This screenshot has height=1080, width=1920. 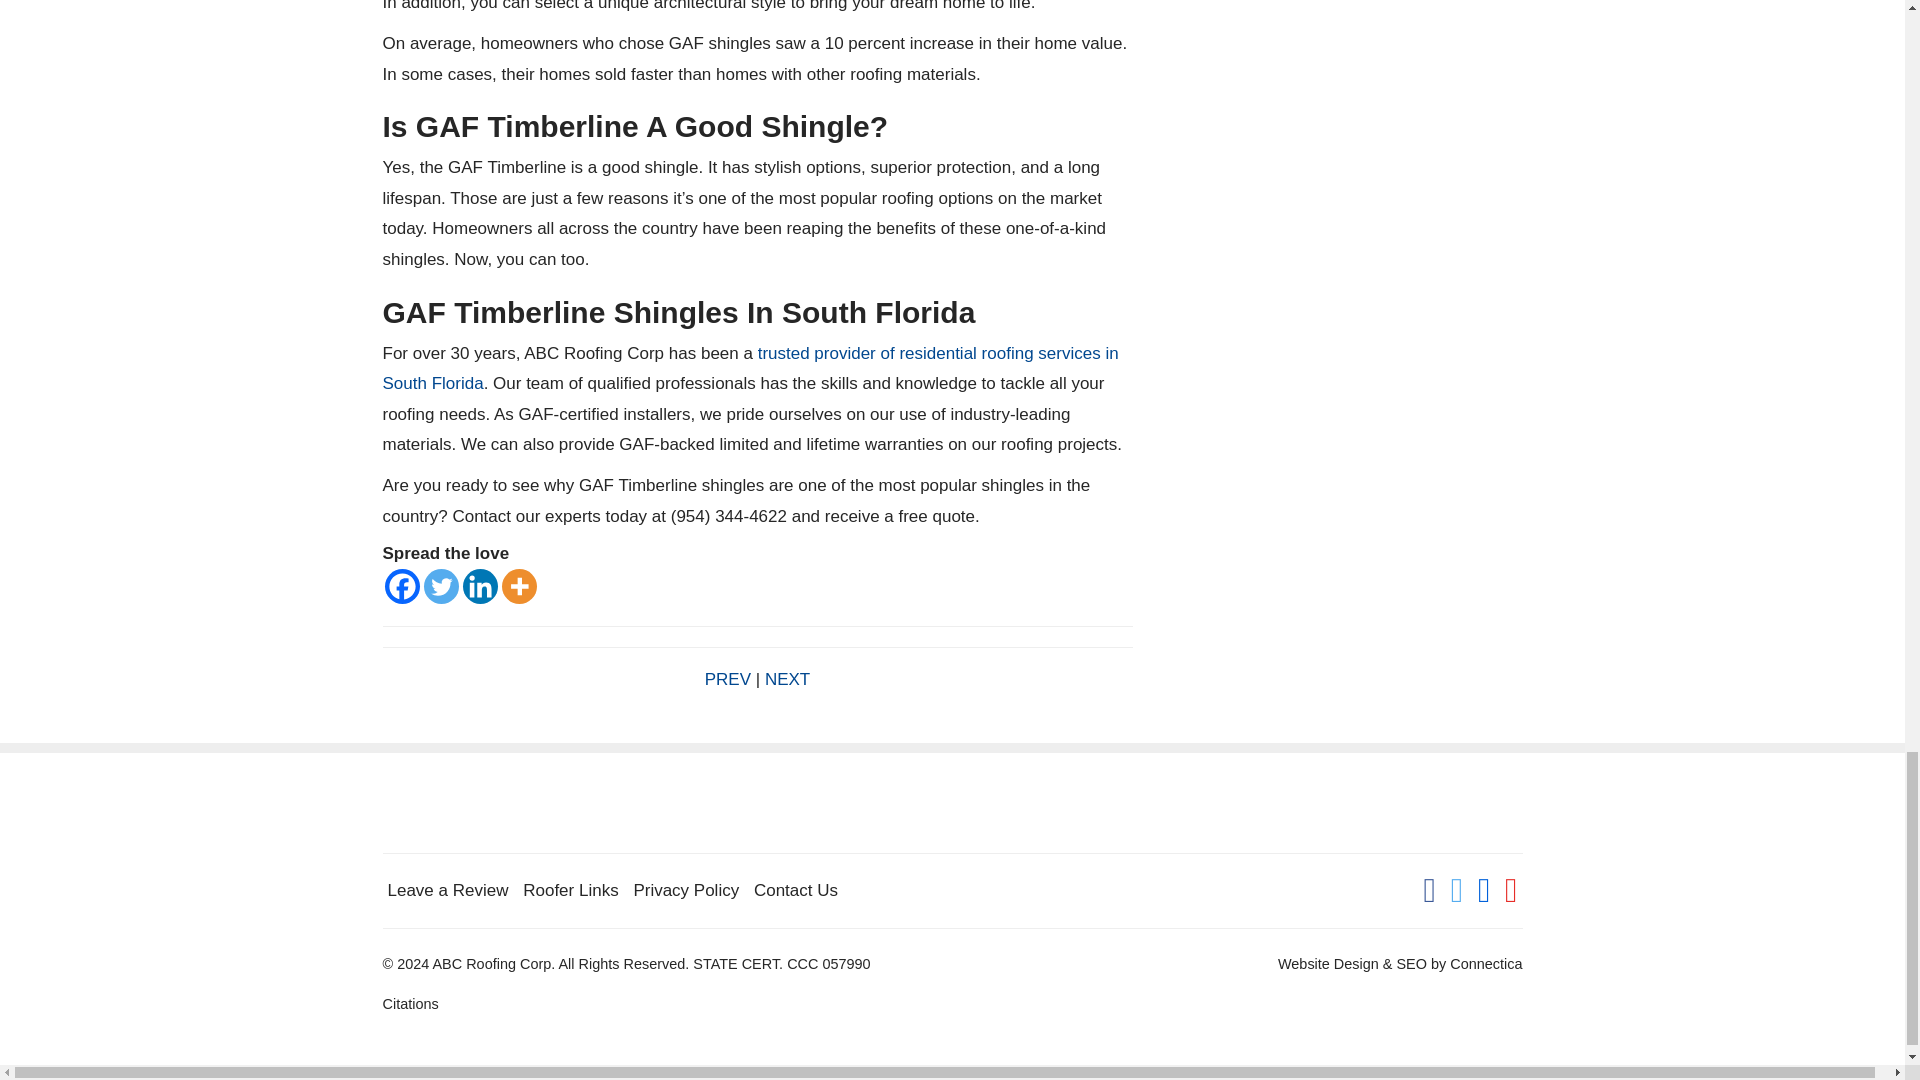 What do you see at coordinates (448, 890) in the screenshot?
I see `Leave a Review` at bounding box center [448, 890].